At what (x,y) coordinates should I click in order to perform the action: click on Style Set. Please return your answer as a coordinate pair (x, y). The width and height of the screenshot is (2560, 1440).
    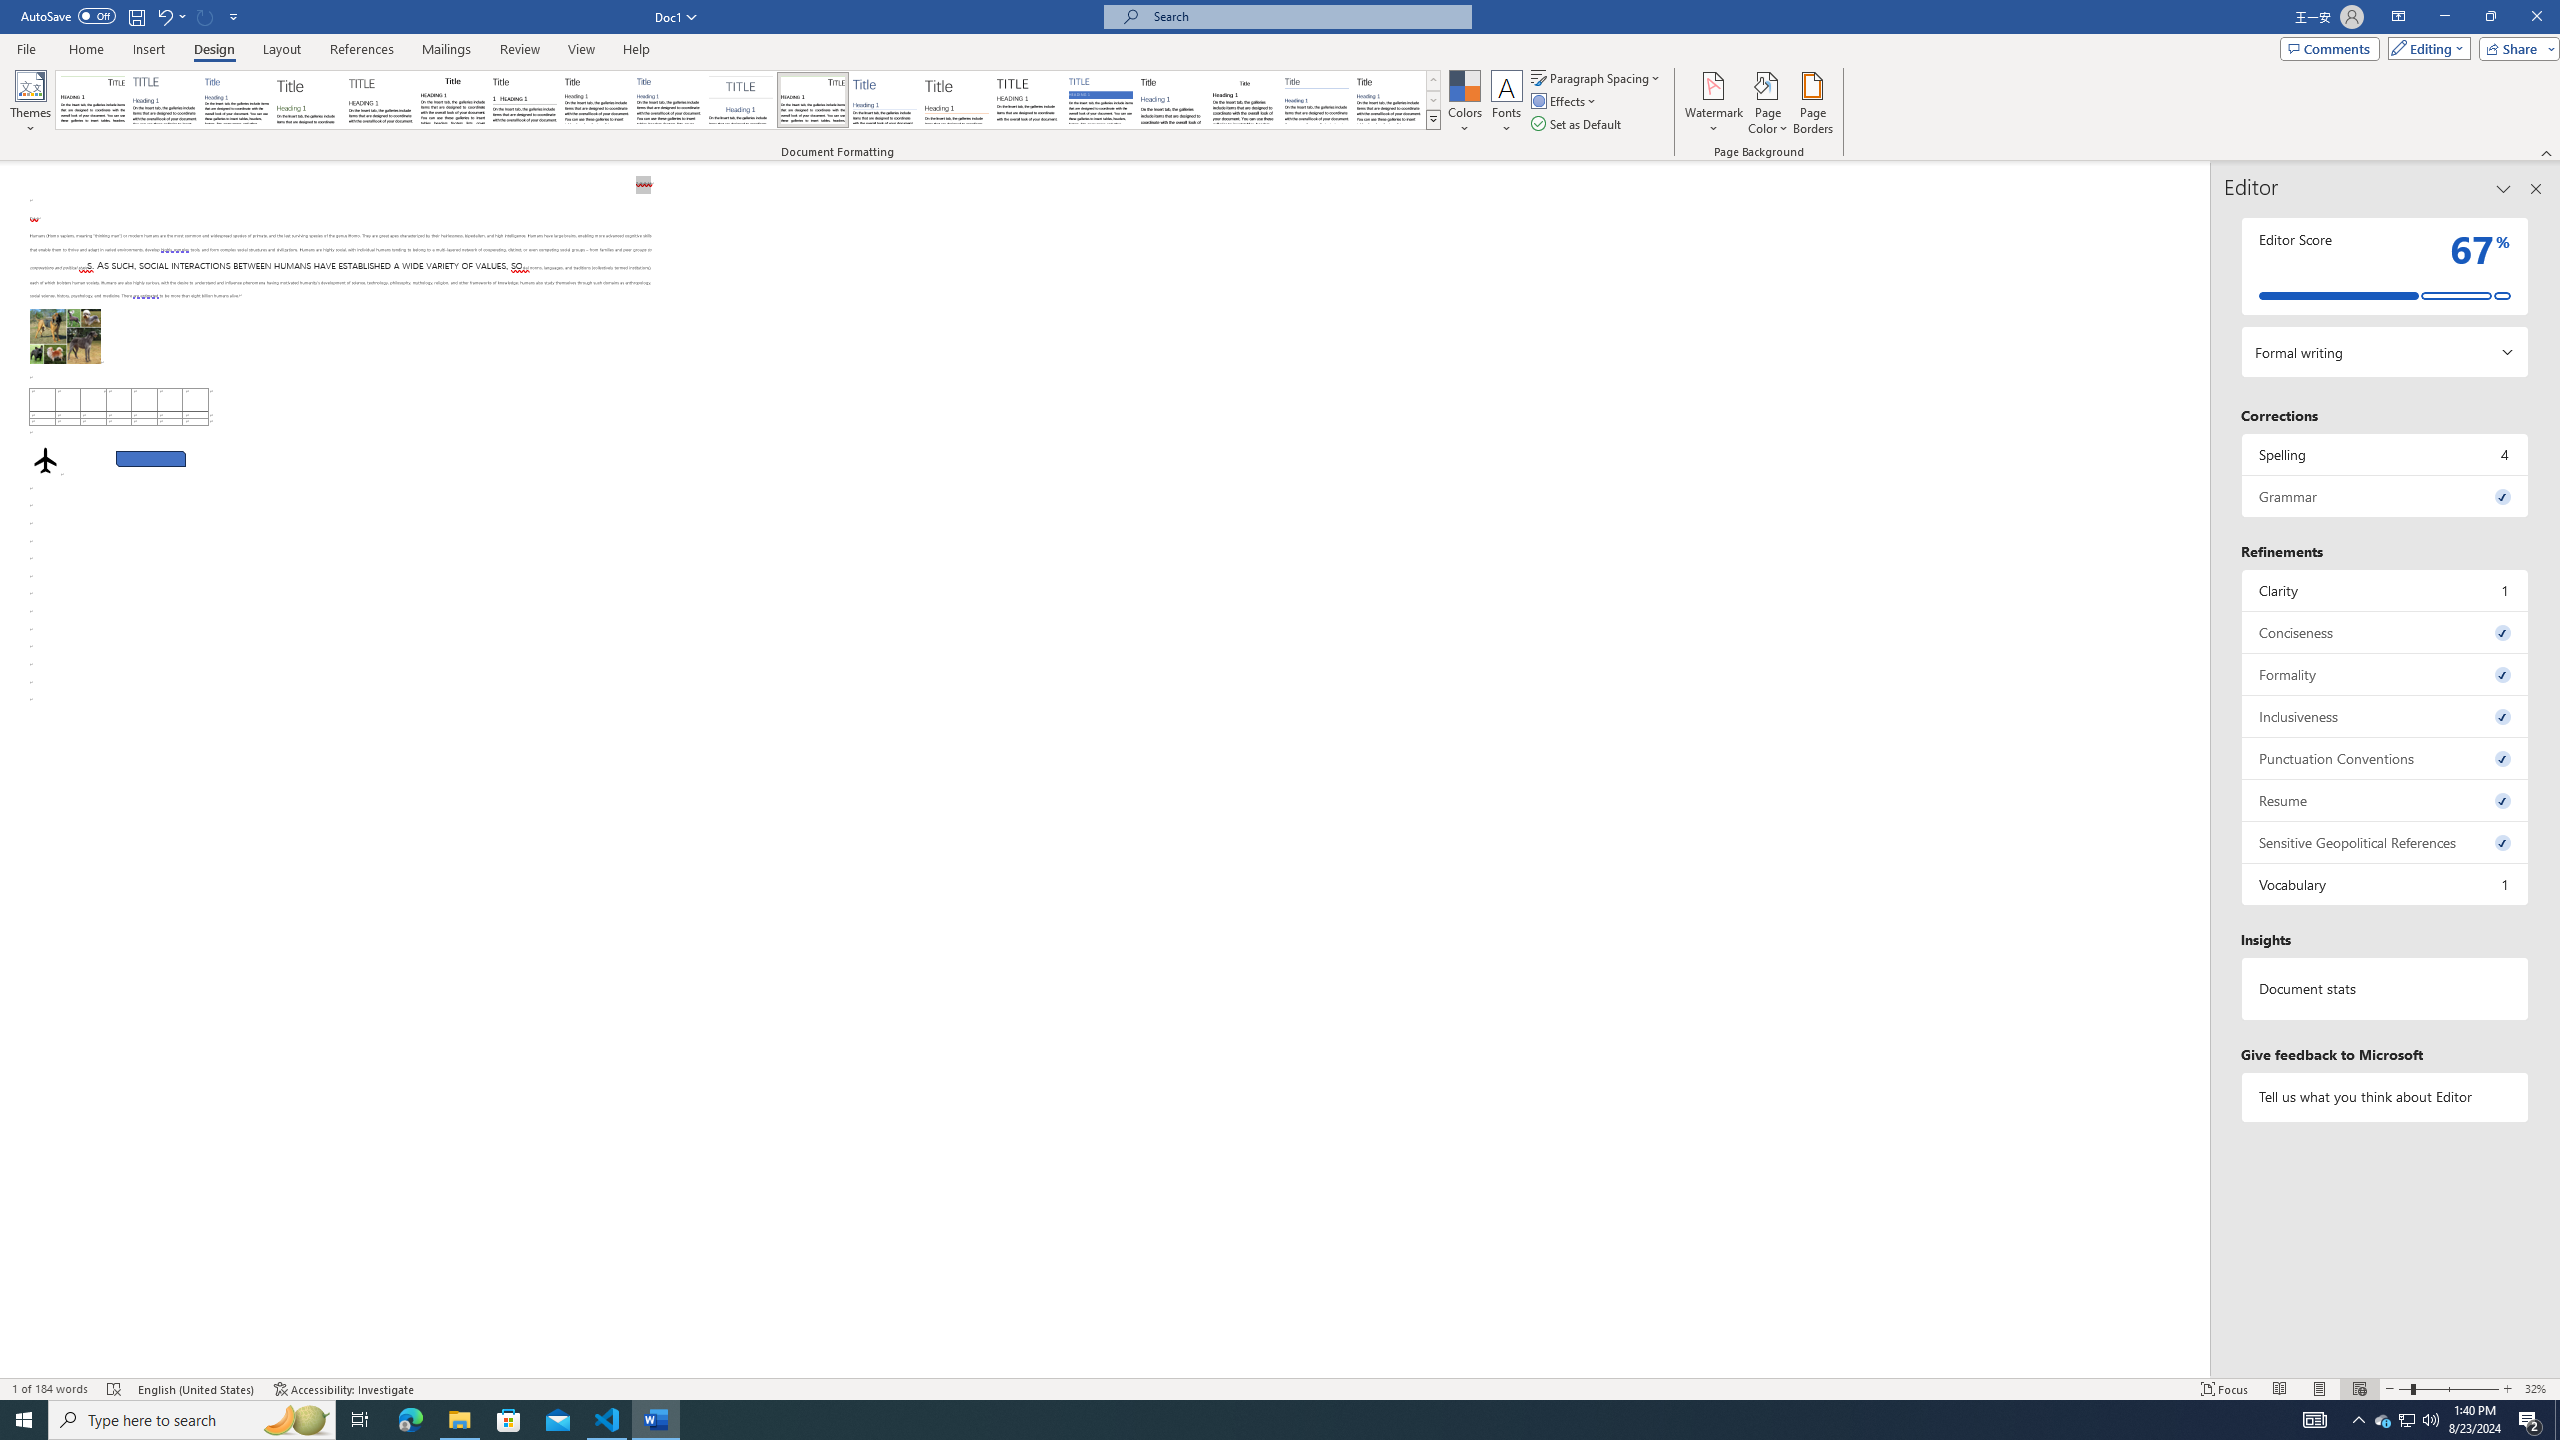
    Looking at the image, I should click on (1433, 119).